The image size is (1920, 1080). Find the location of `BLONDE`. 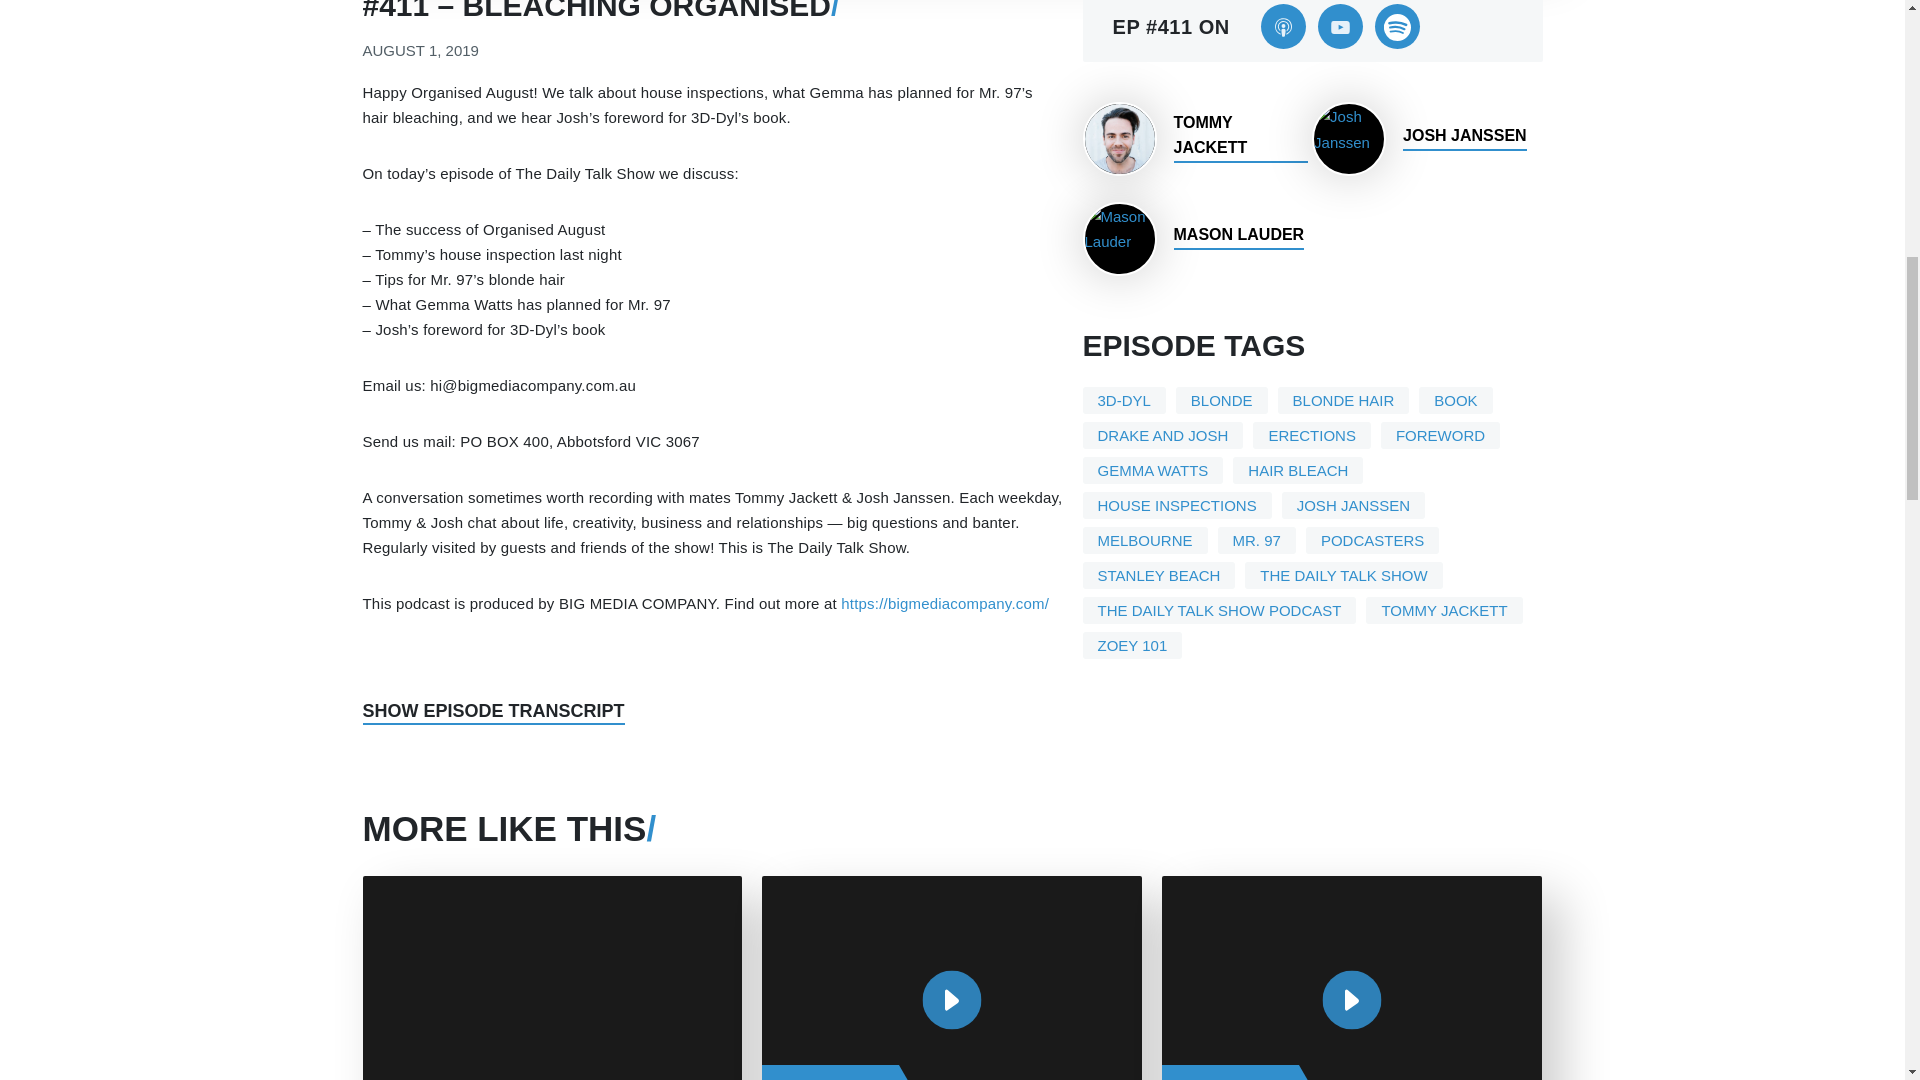

BLONDE is located at coordinates (1221, 400).